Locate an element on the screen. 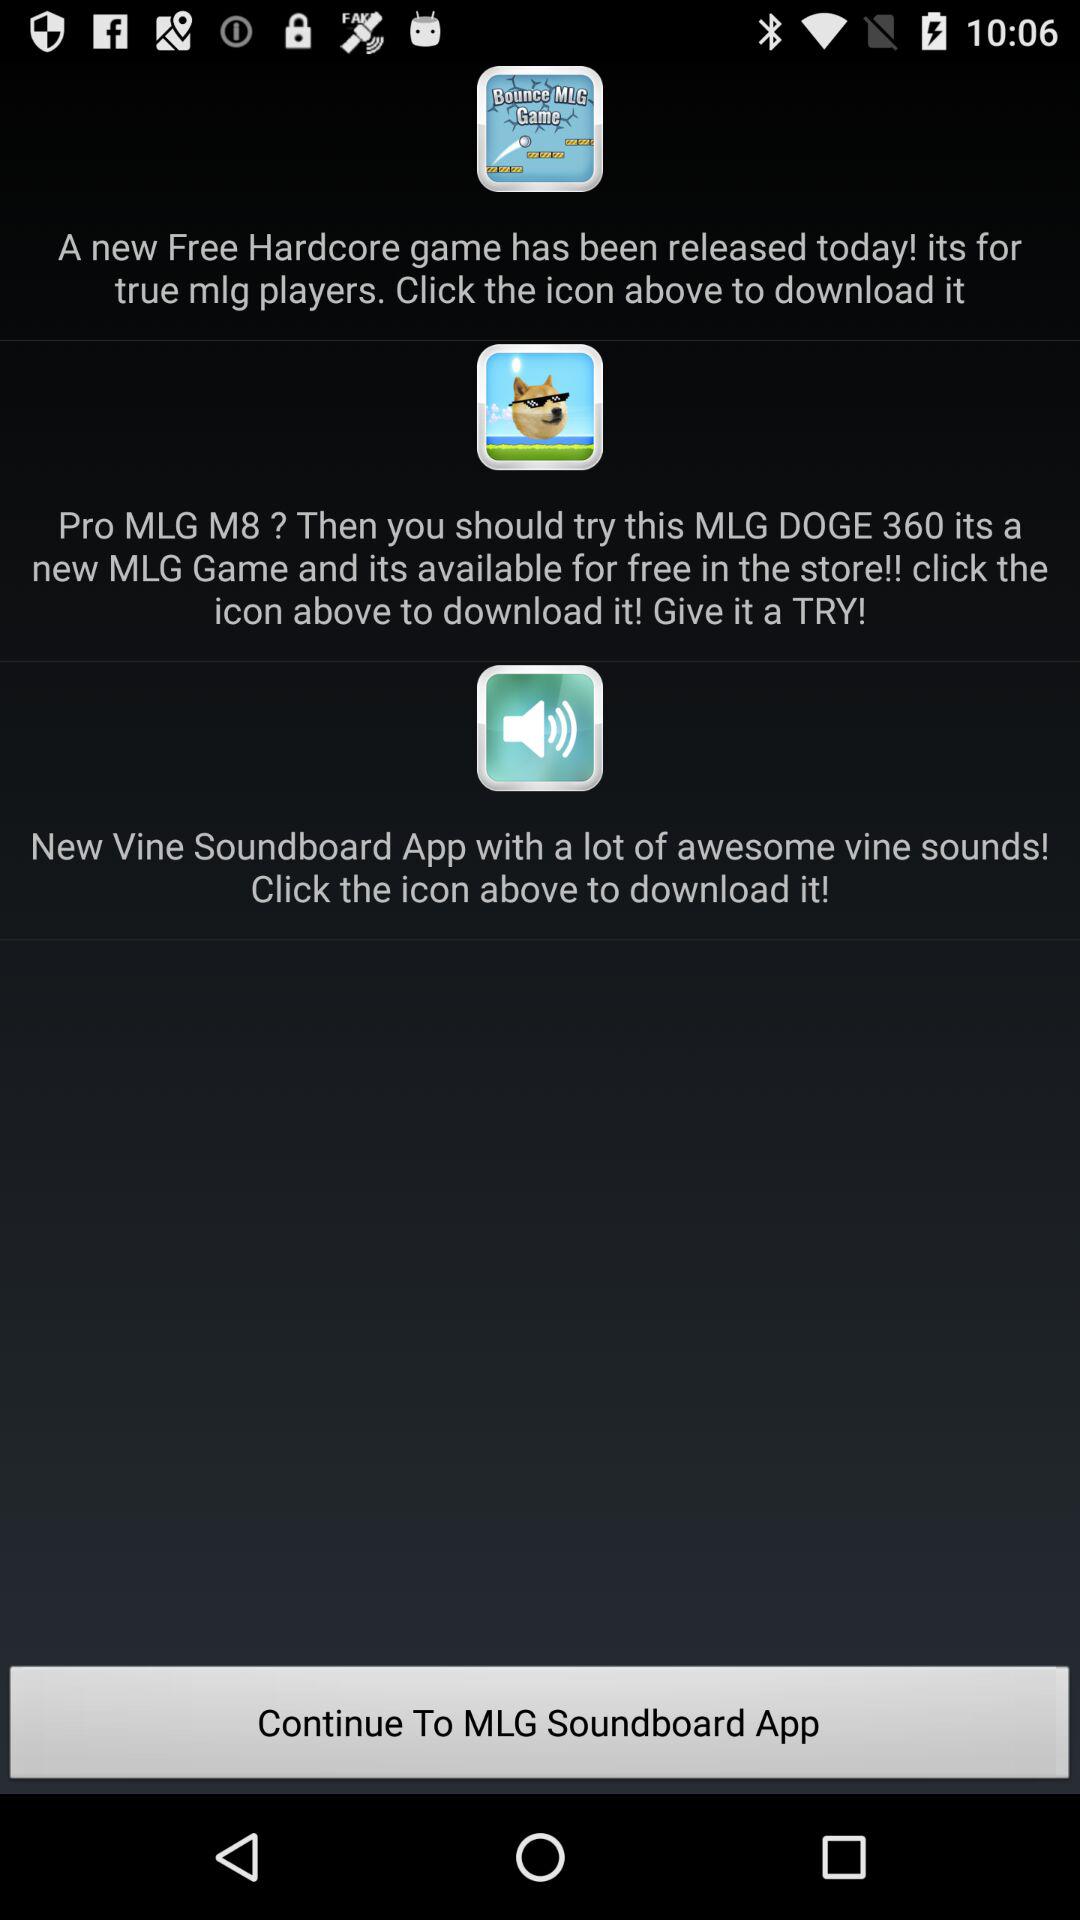  jump until the new vine soundboard app is located at coordinates (540, 866).